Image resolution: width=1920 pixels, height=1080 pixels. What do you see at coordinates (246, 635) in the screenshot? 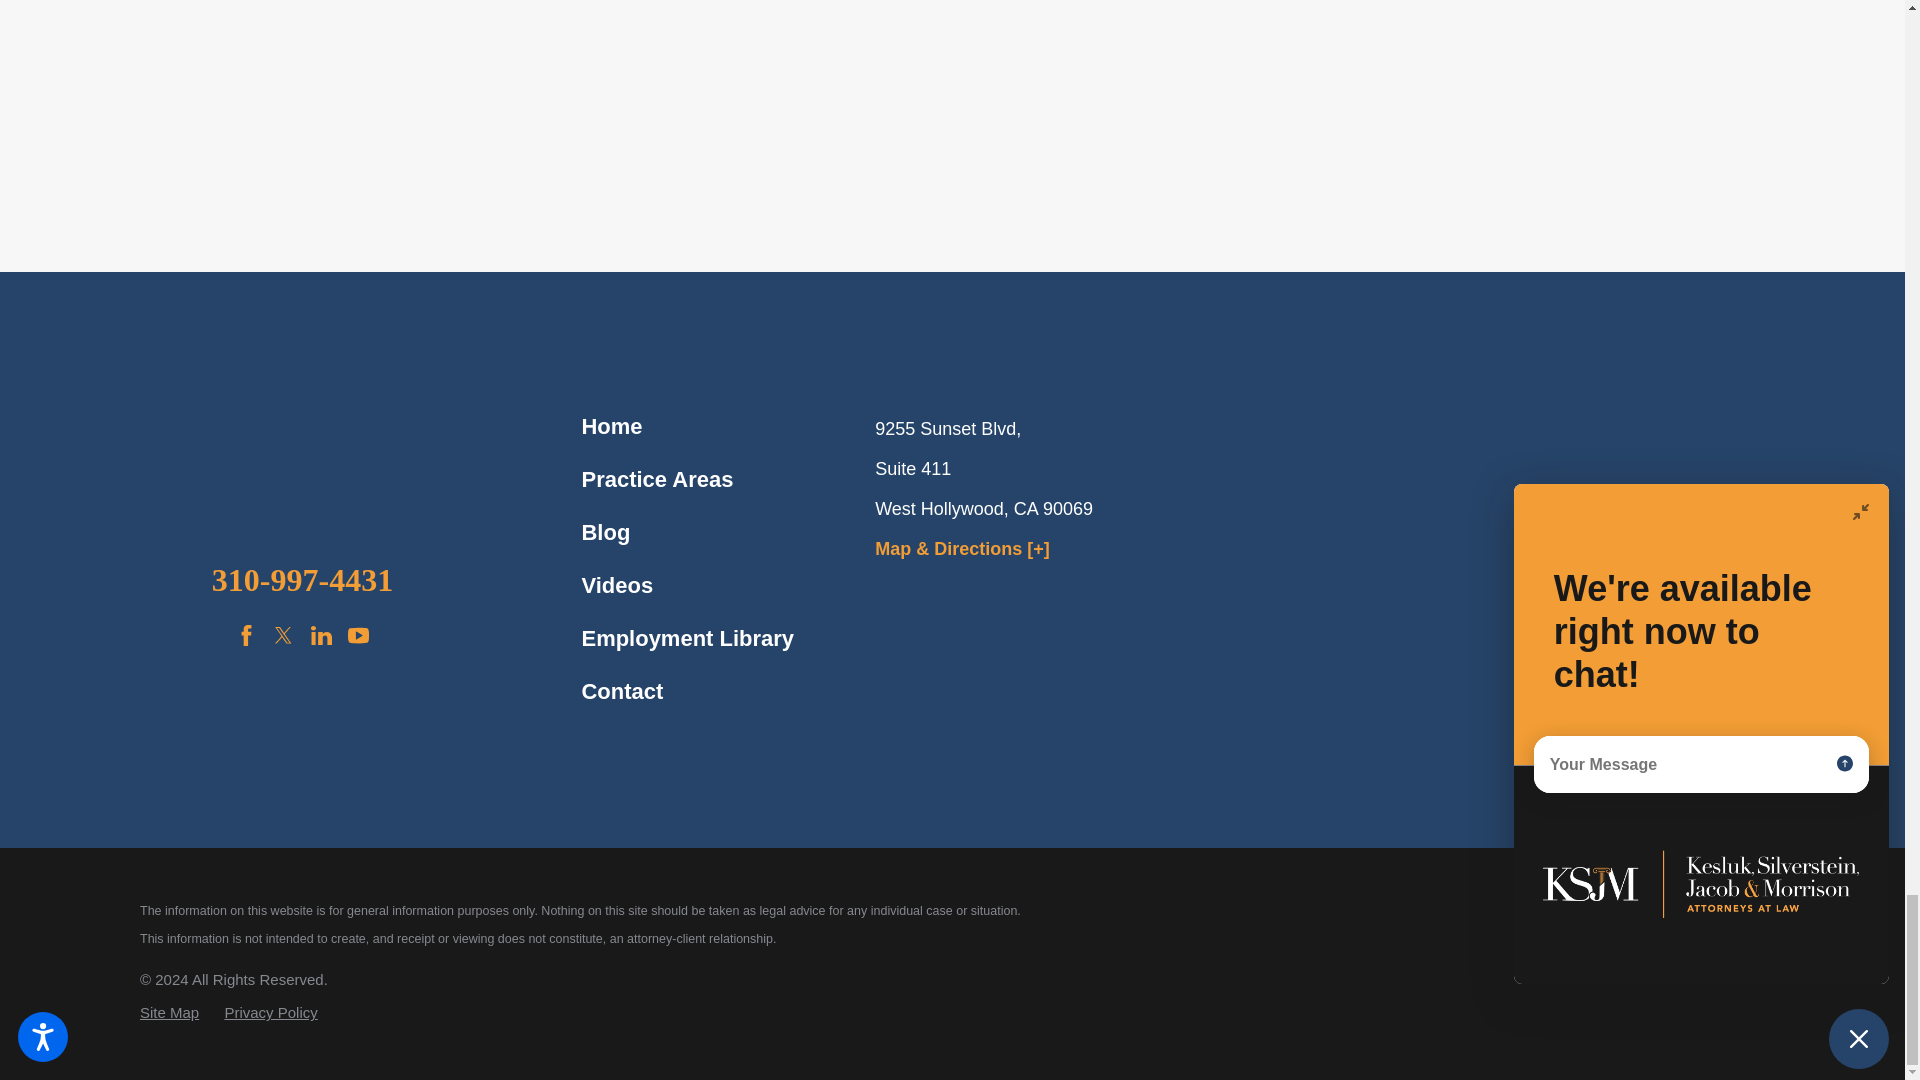
I see `Facebook` at bounding box center [246, 635].